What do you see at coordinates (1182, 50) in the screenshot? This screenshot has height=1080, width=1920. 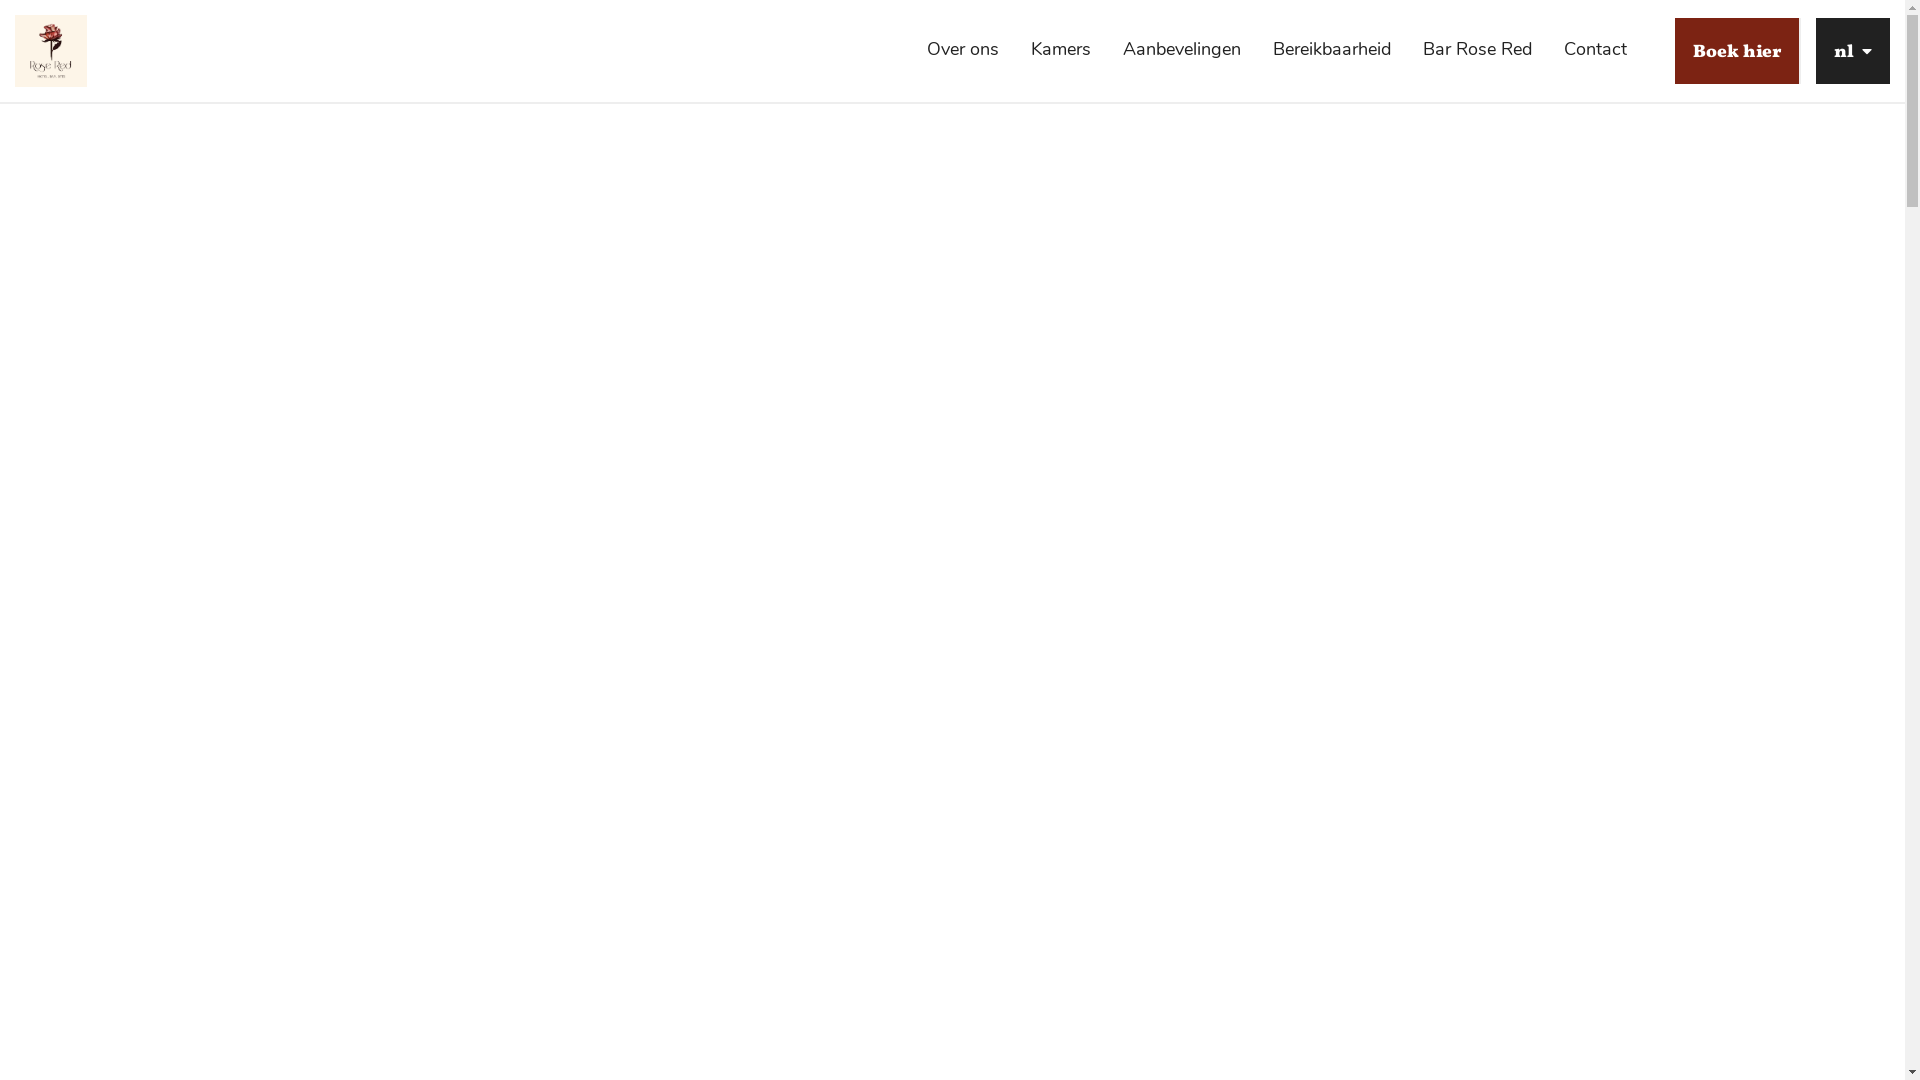 I see `Aanbevelingen` at bounding box center [1182, 50].